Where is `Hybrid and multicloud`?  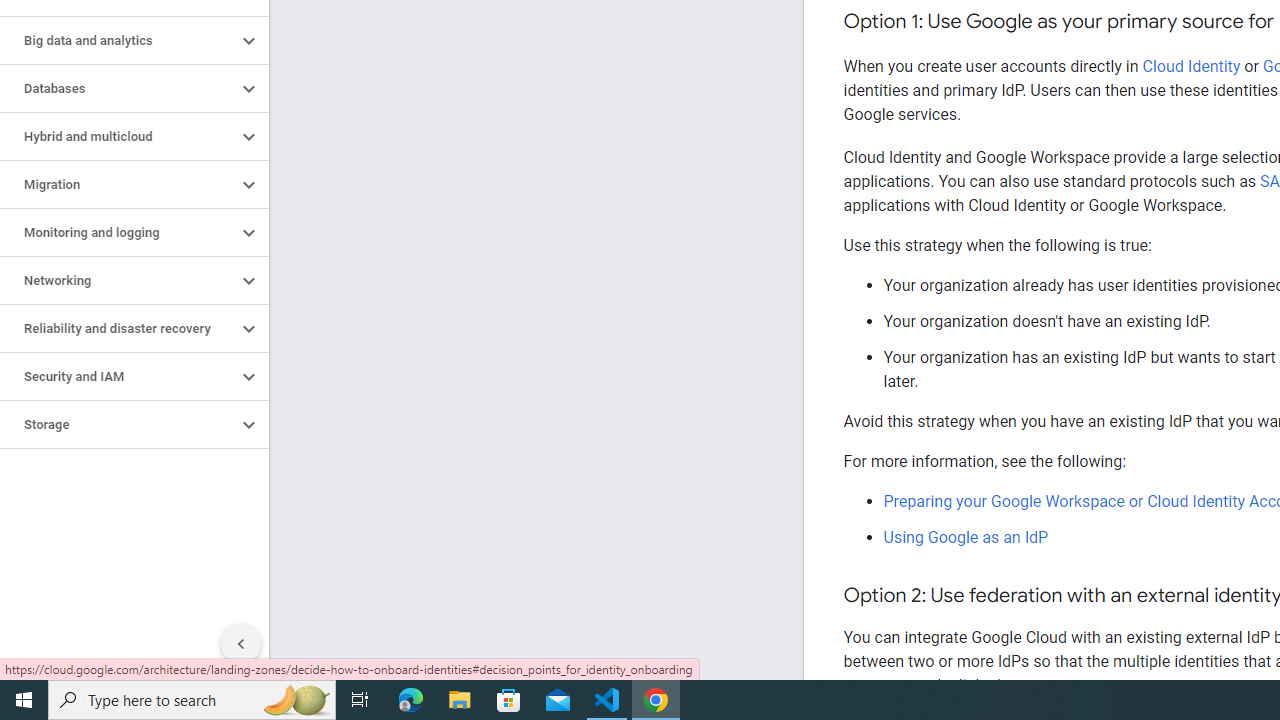
Hybrid and multicloud is located at coordinates (118, 137).